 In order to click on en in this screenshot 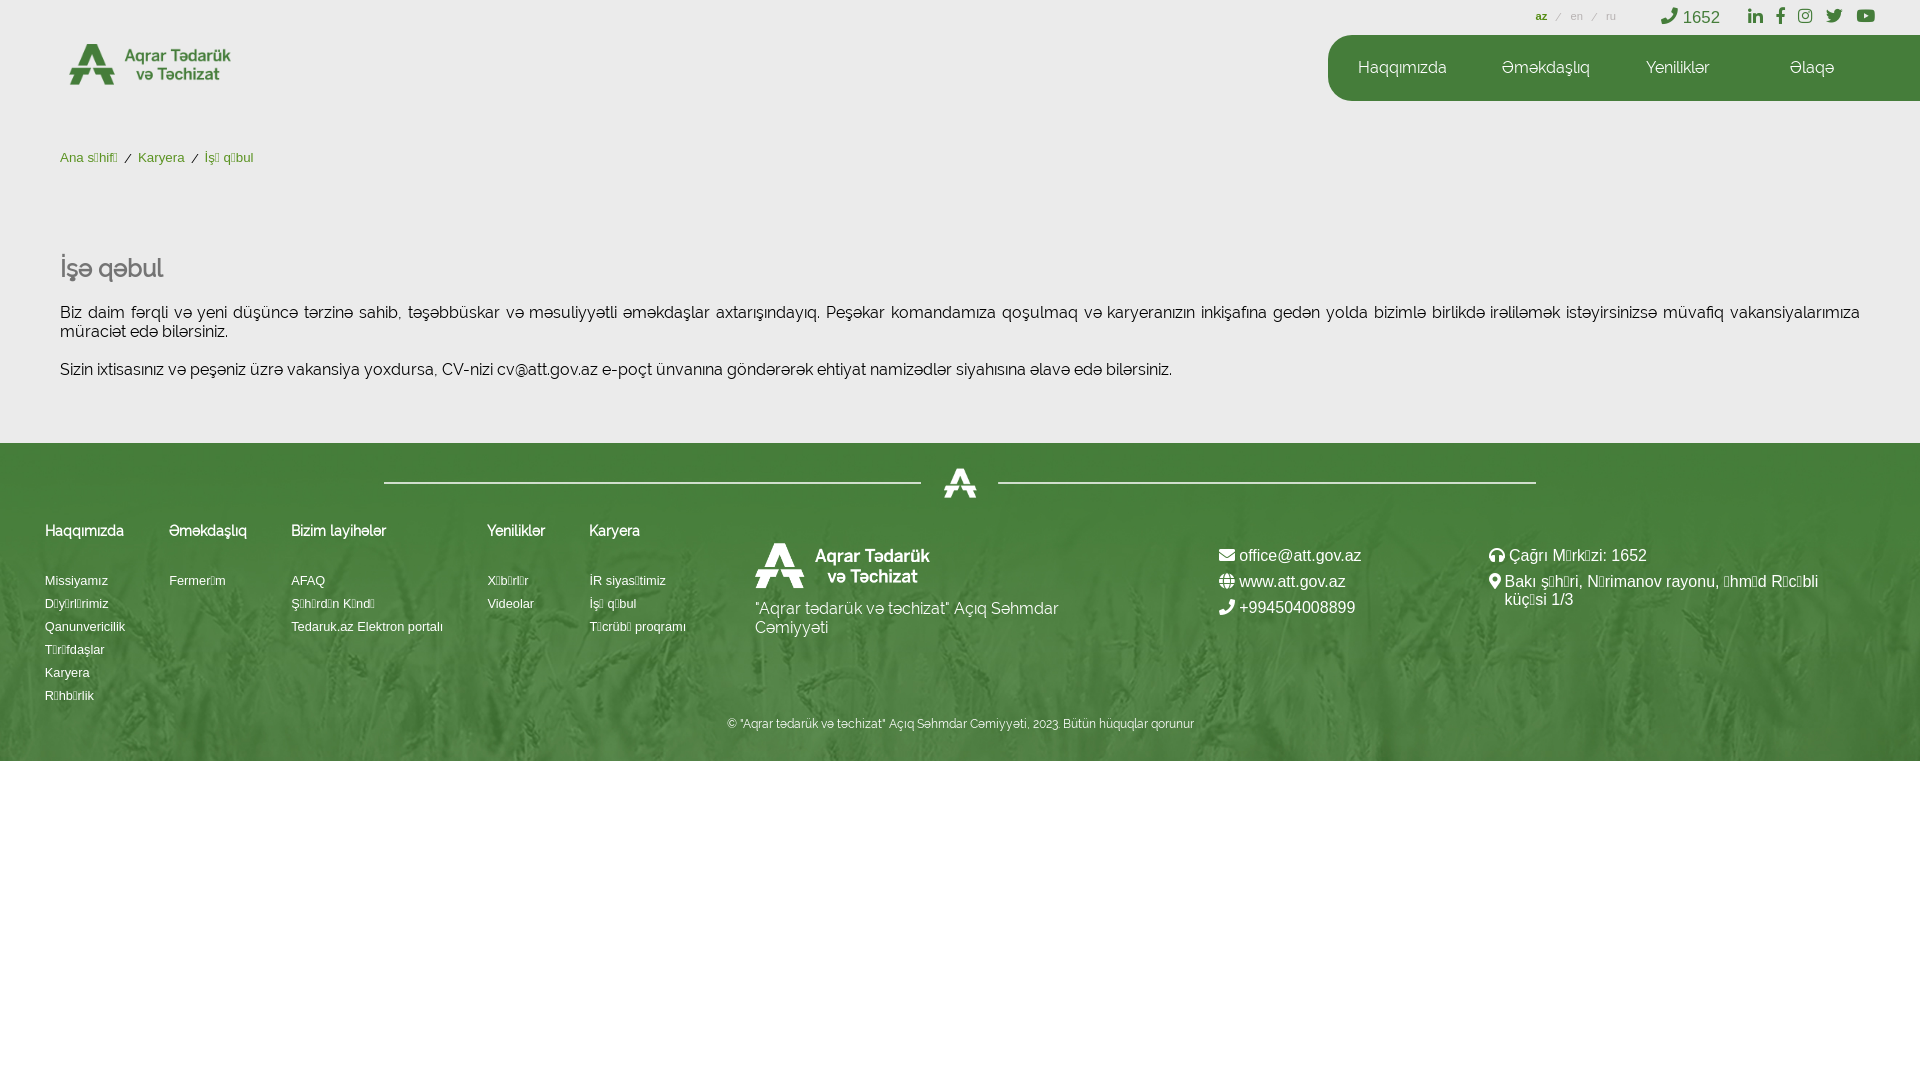, I will do `click(1578, 16)`.